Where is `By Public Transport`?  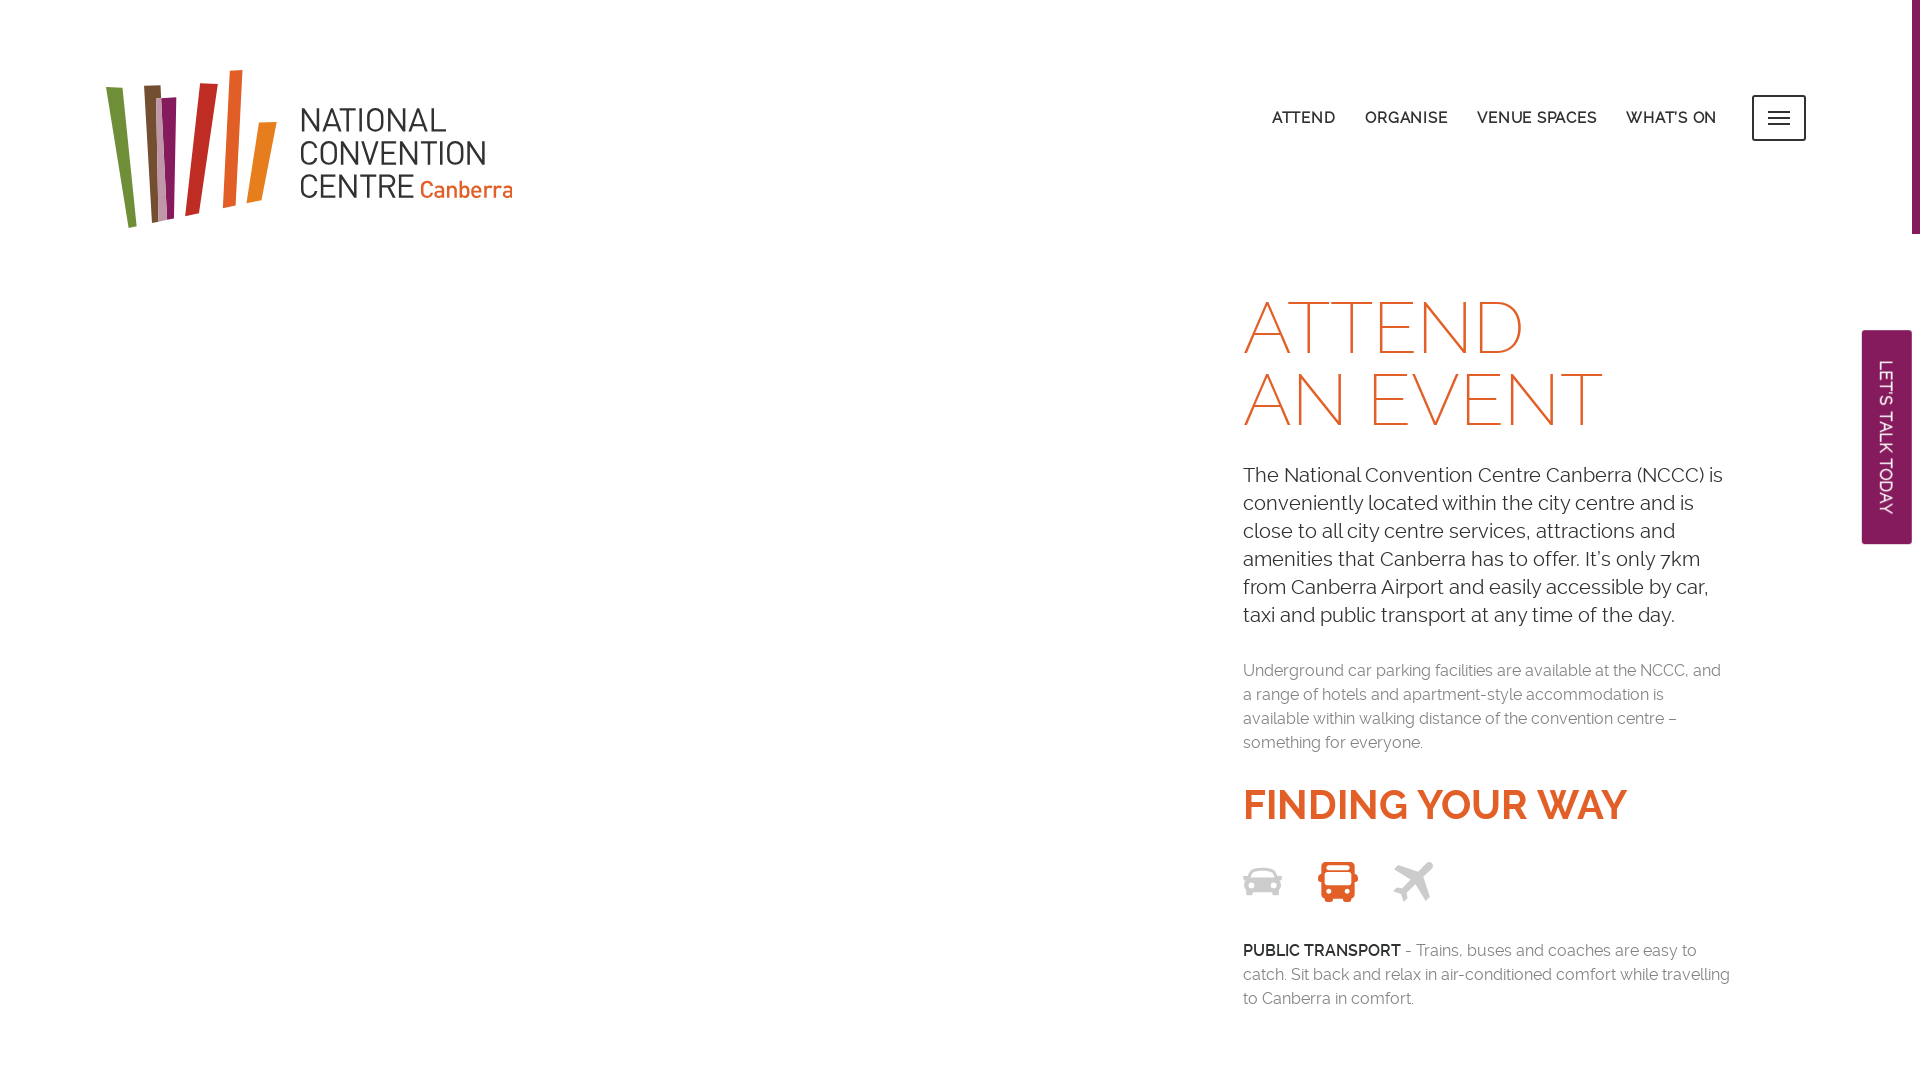
By Public Transport is located at coordinates (1338, 886).